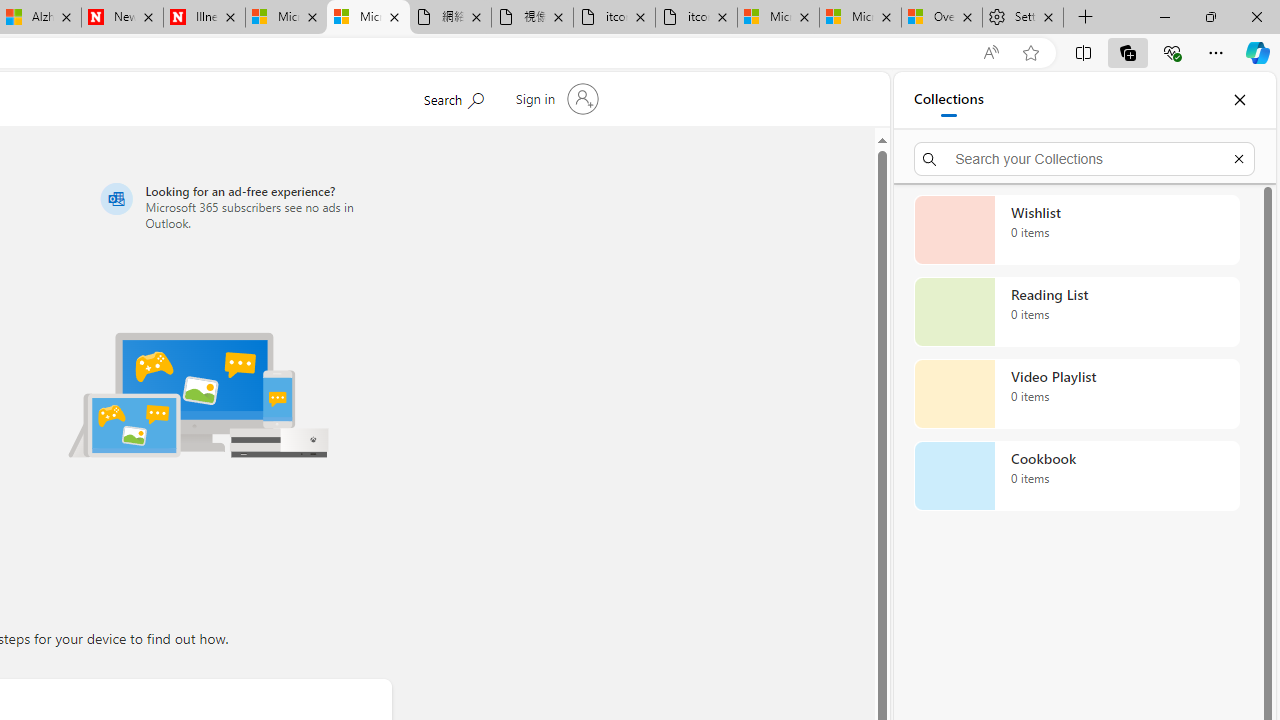 This screenshot has width=1280, height=720. What do you see at coordinates (554, 98) in the screenshot?
I see `Sign in to your account` at bounding box center [554, 98].